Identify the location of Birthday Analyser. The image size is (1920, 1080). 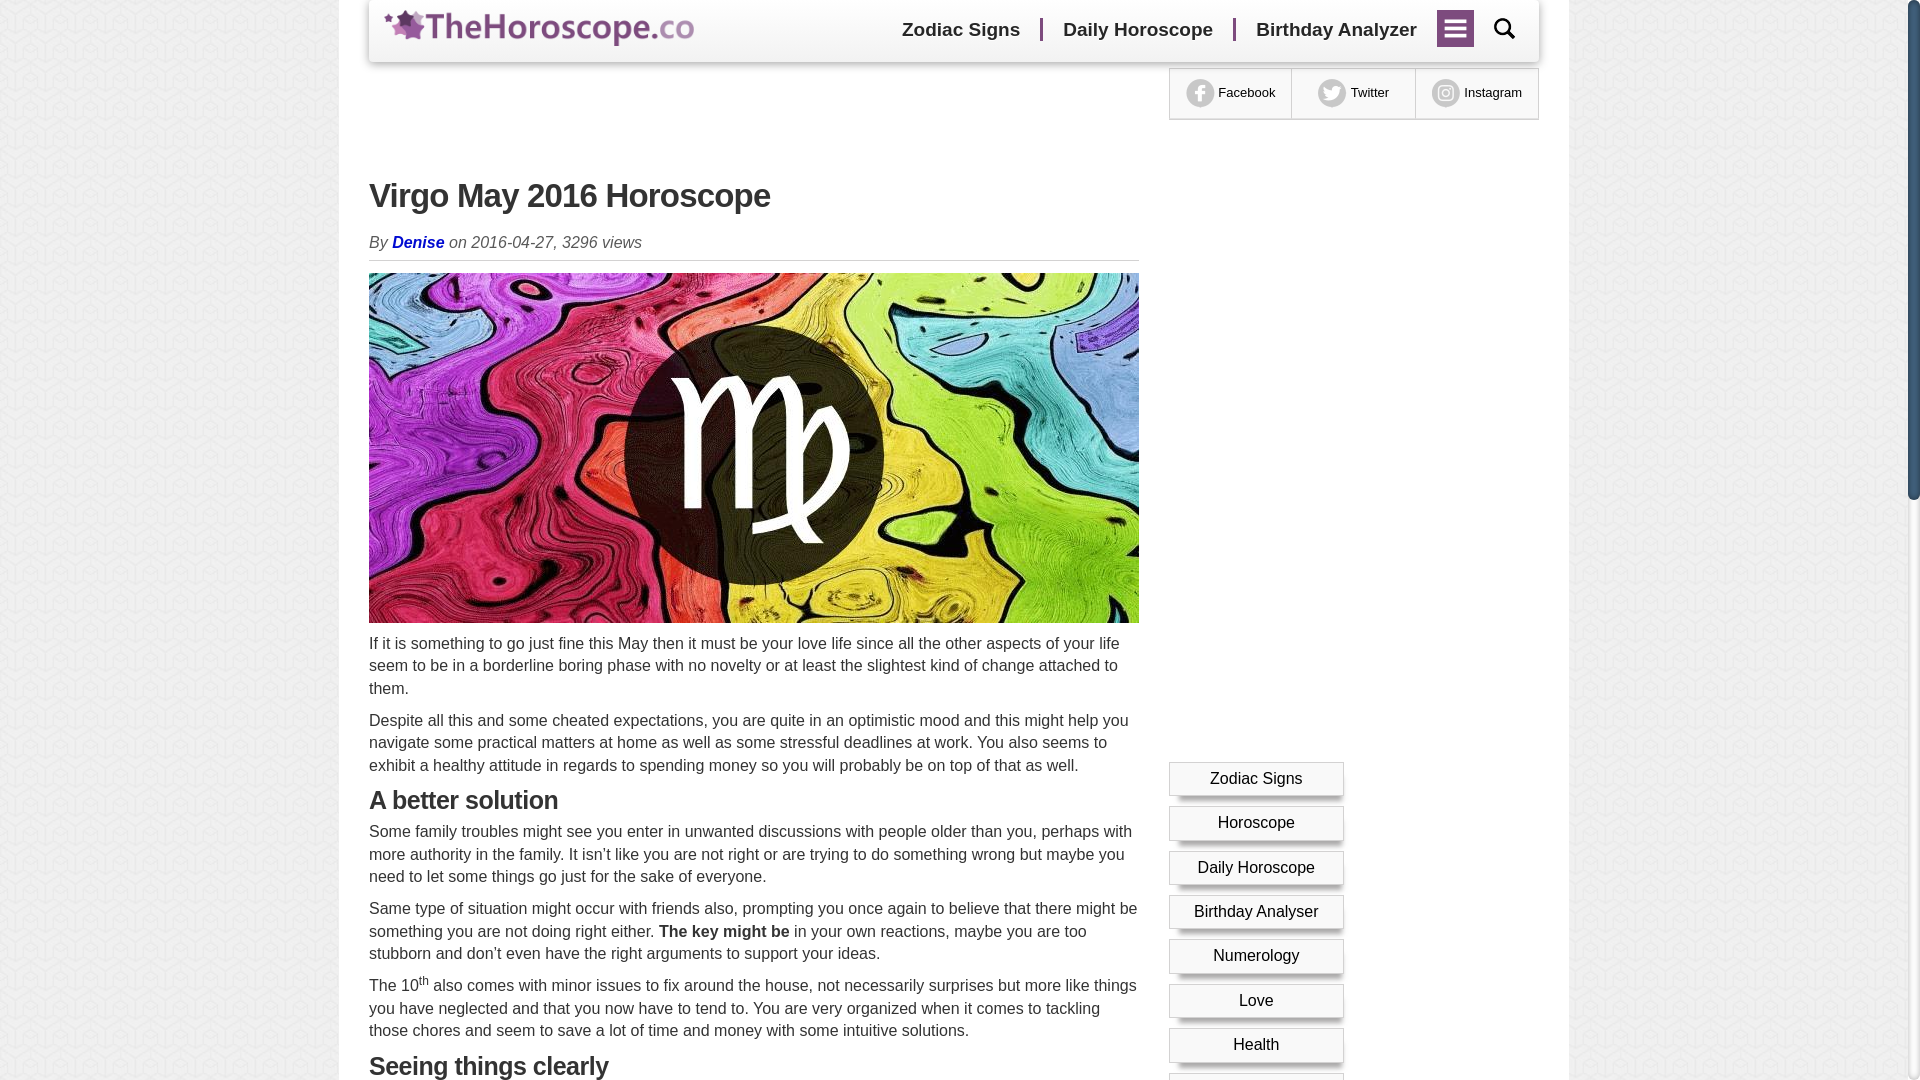
(1256, 911).